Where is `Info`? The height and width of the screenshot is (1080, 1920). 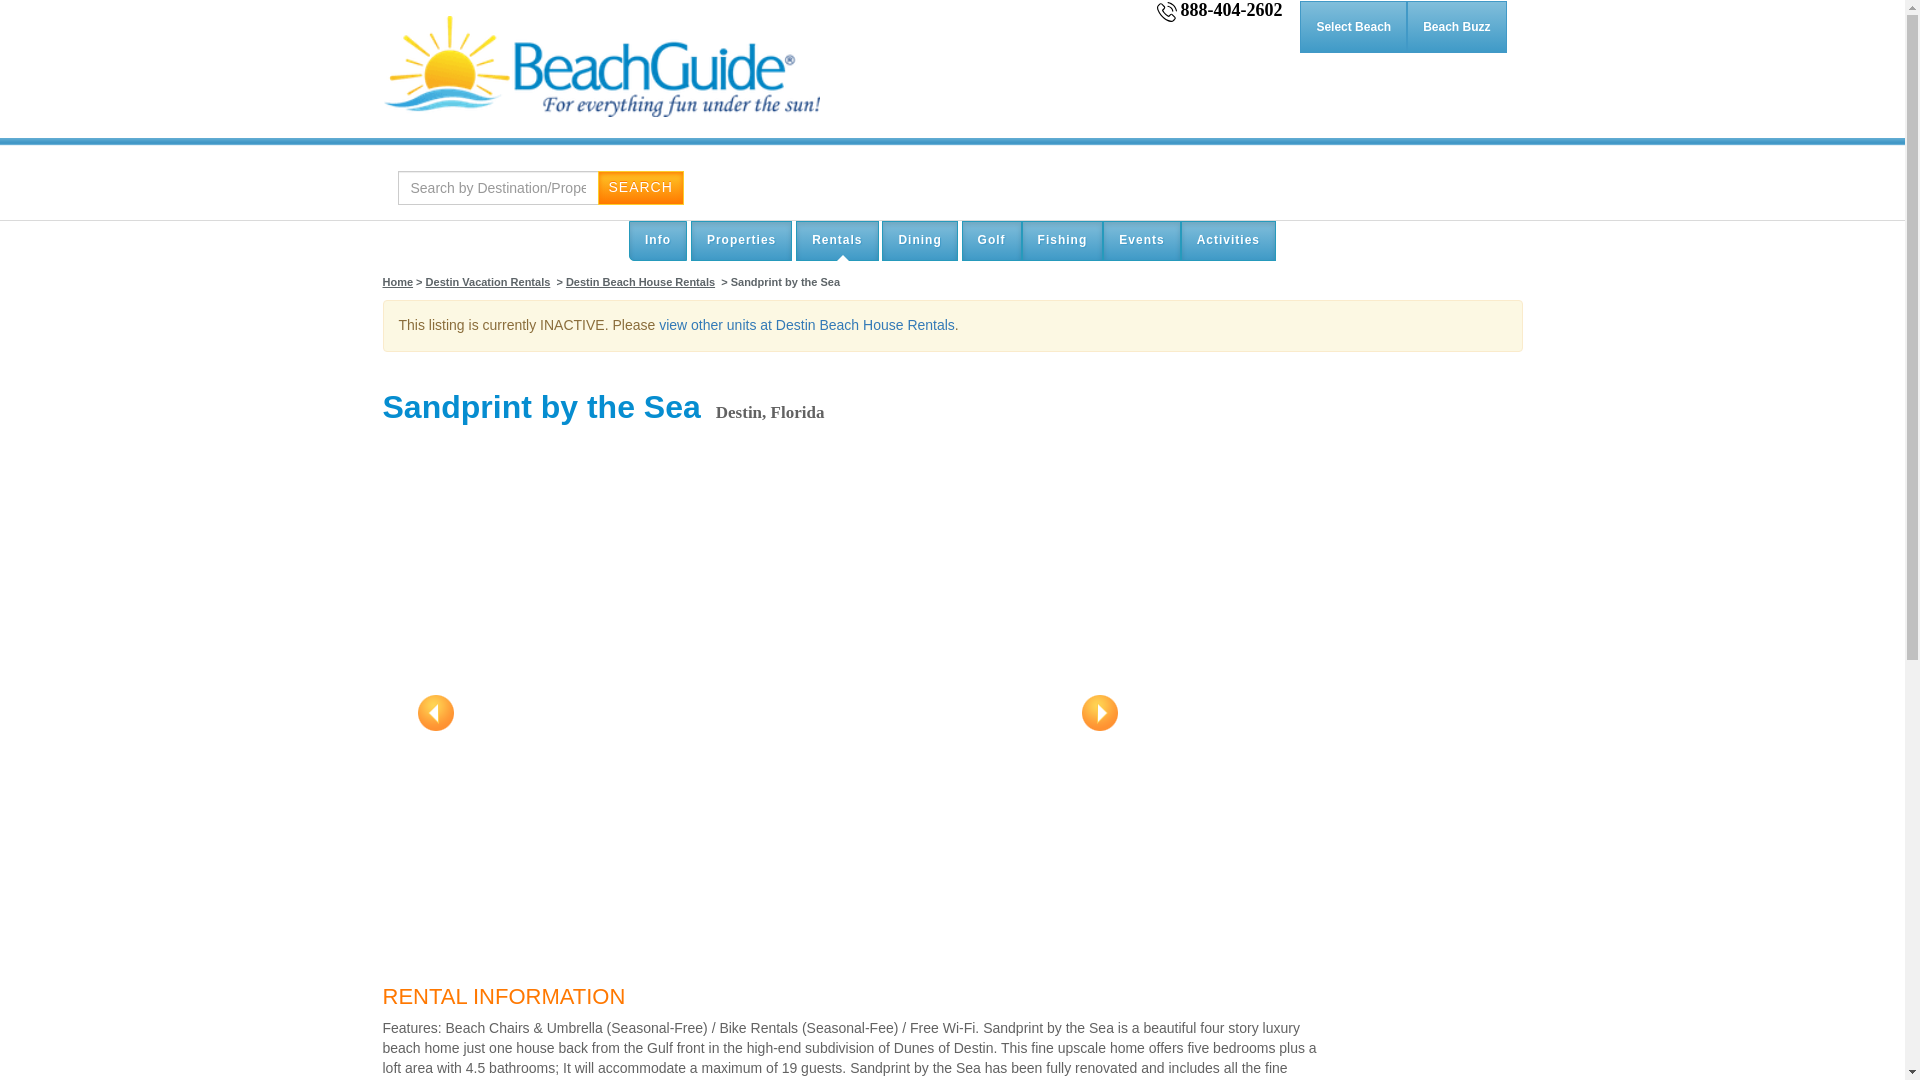 Info is located at coordinates (658, 240).